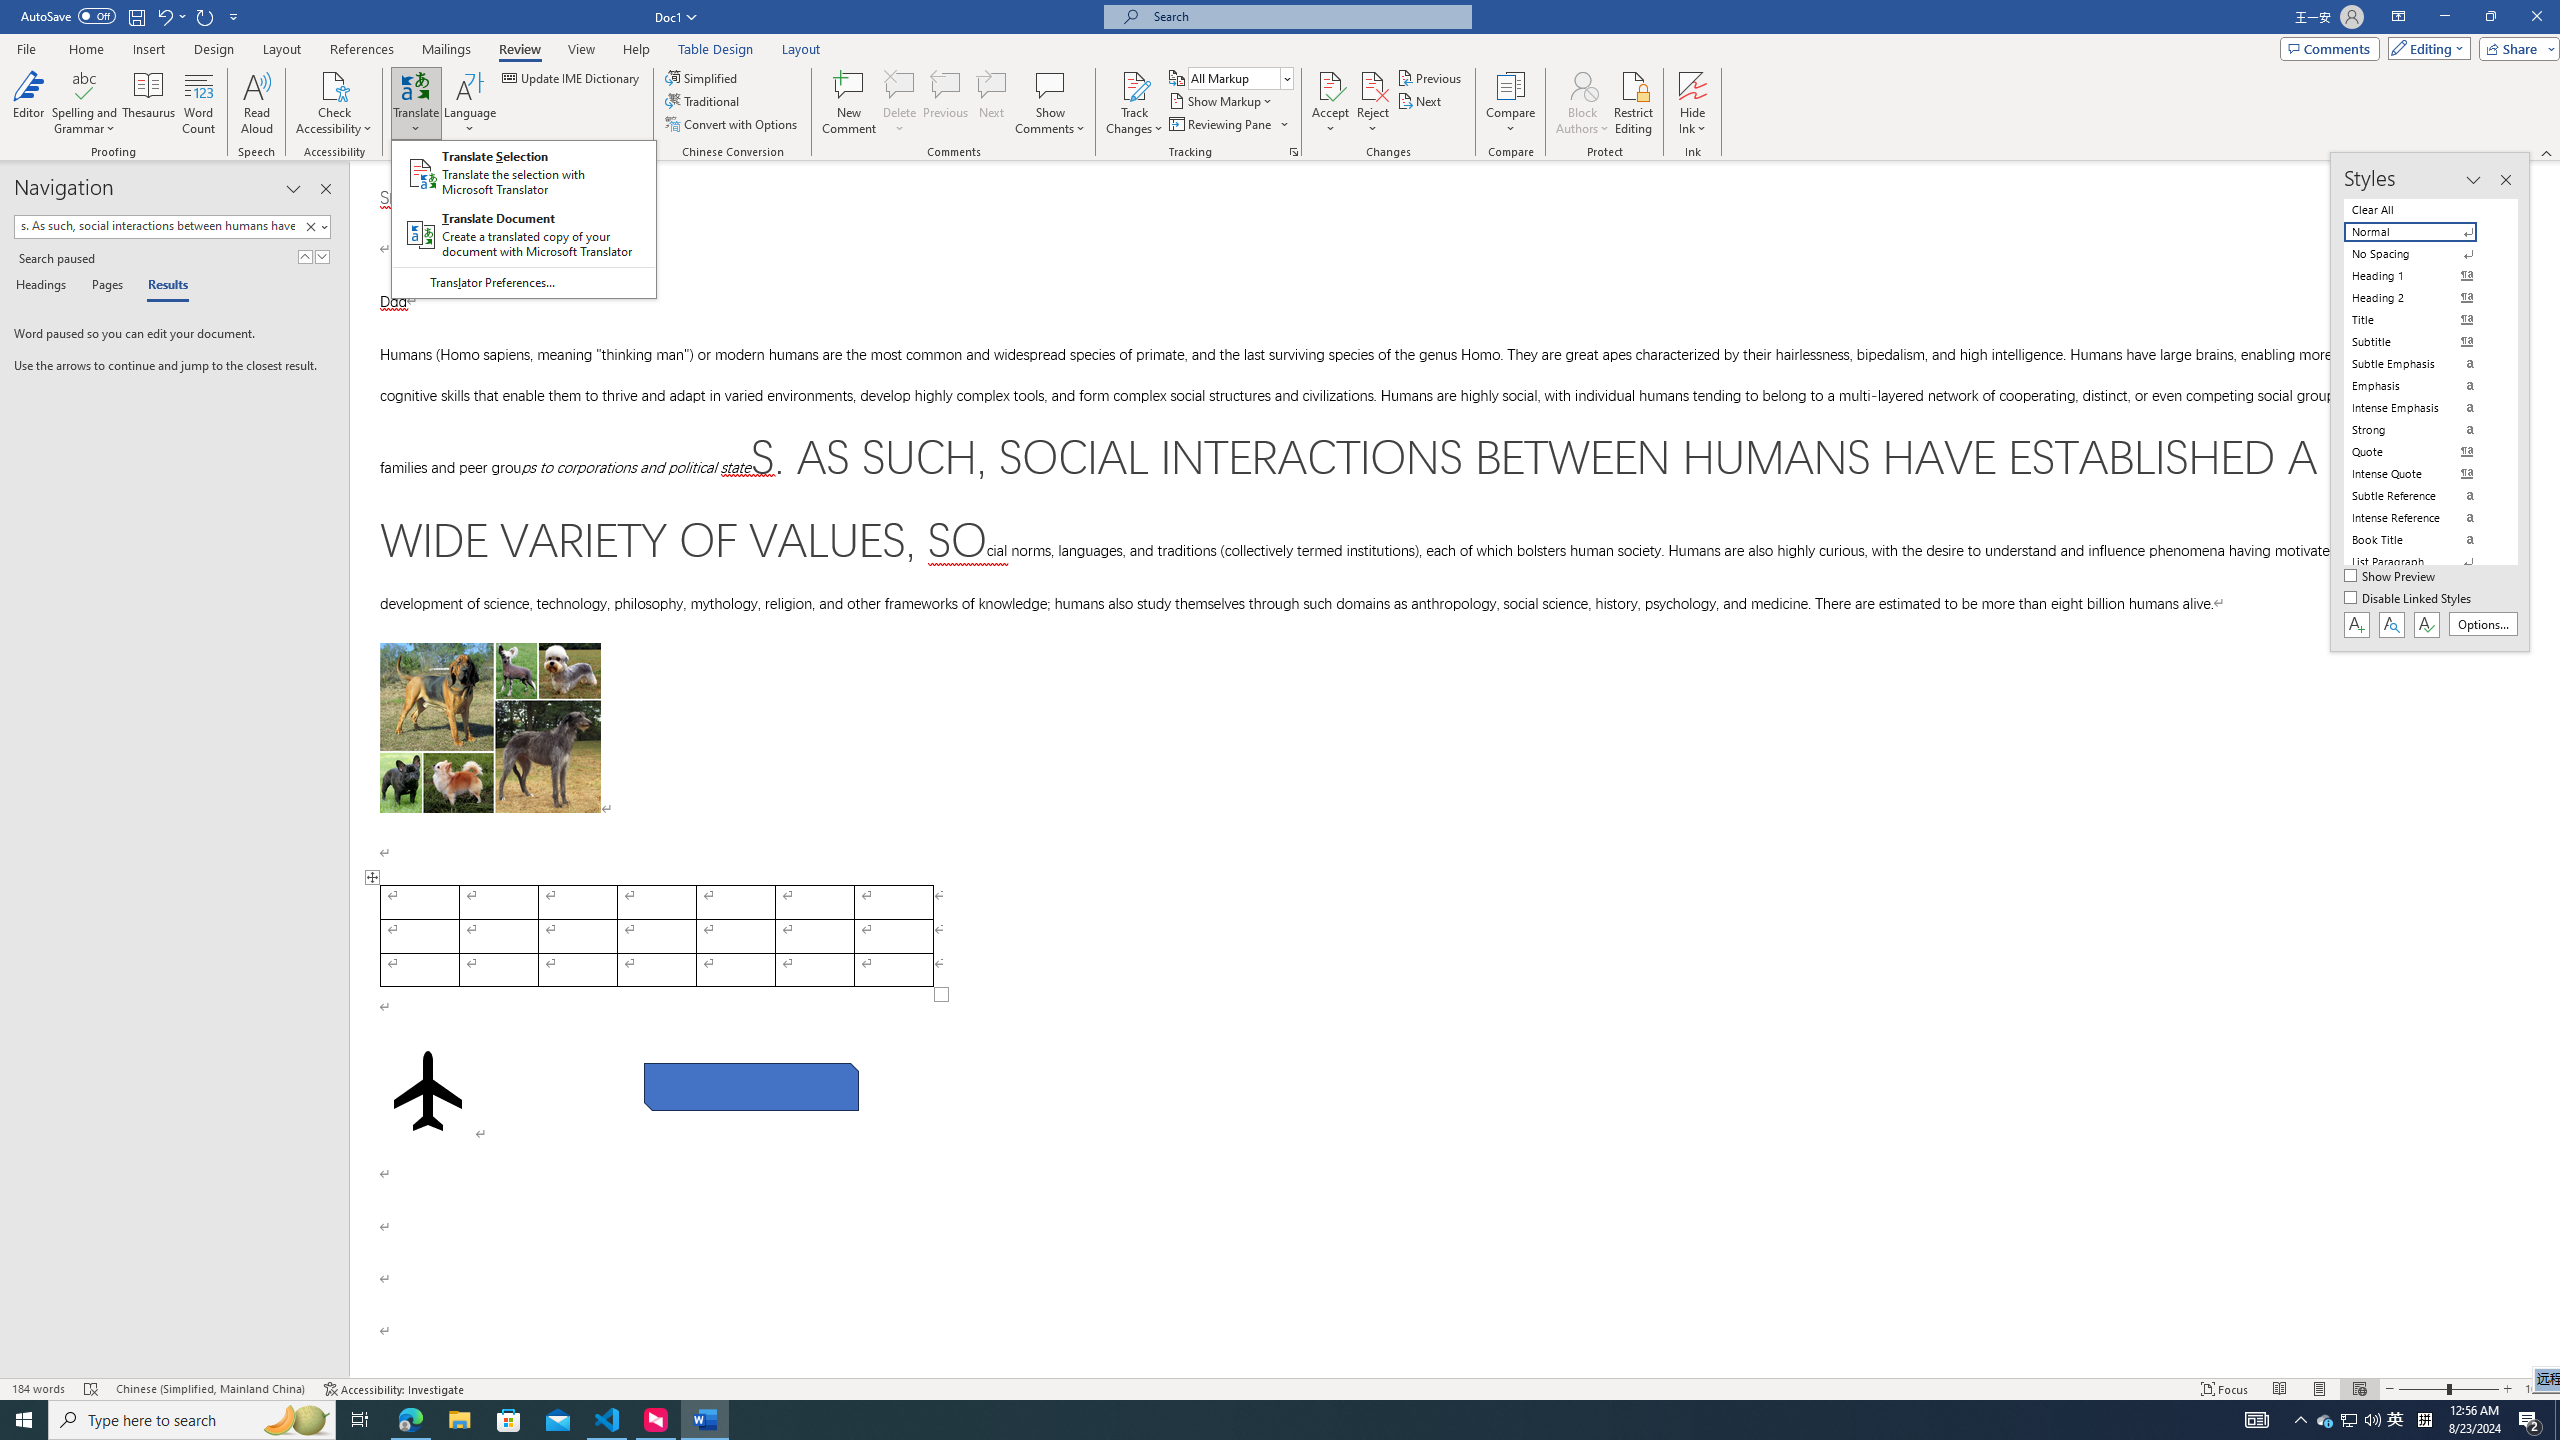  Describe the element at coordinates (334, 103) in the screenshot. I see `Check Accessibility` at that location.